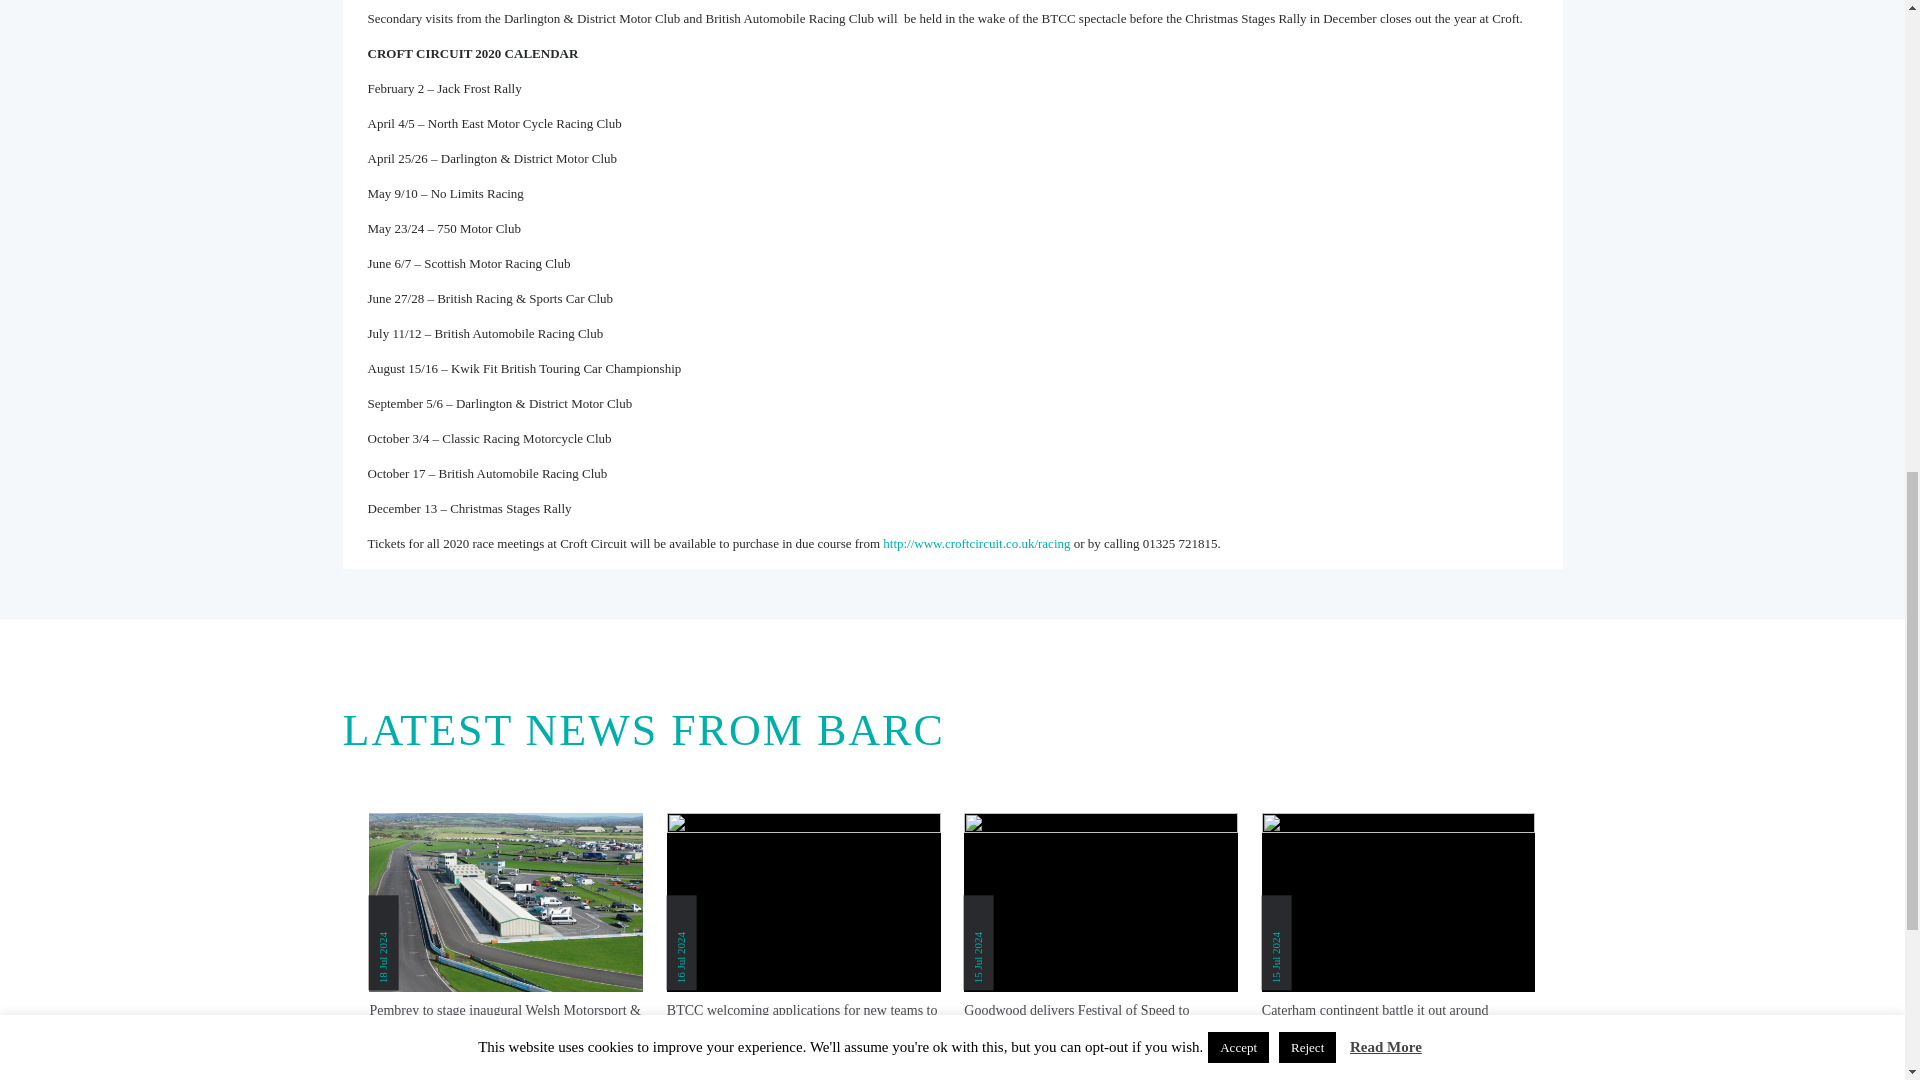  What do you see at coordinates (803, 1020) in the screenshot?
I see `BTCC welcoming applications for new teams to join 2025 grid` at bounding box center [803, 1020].